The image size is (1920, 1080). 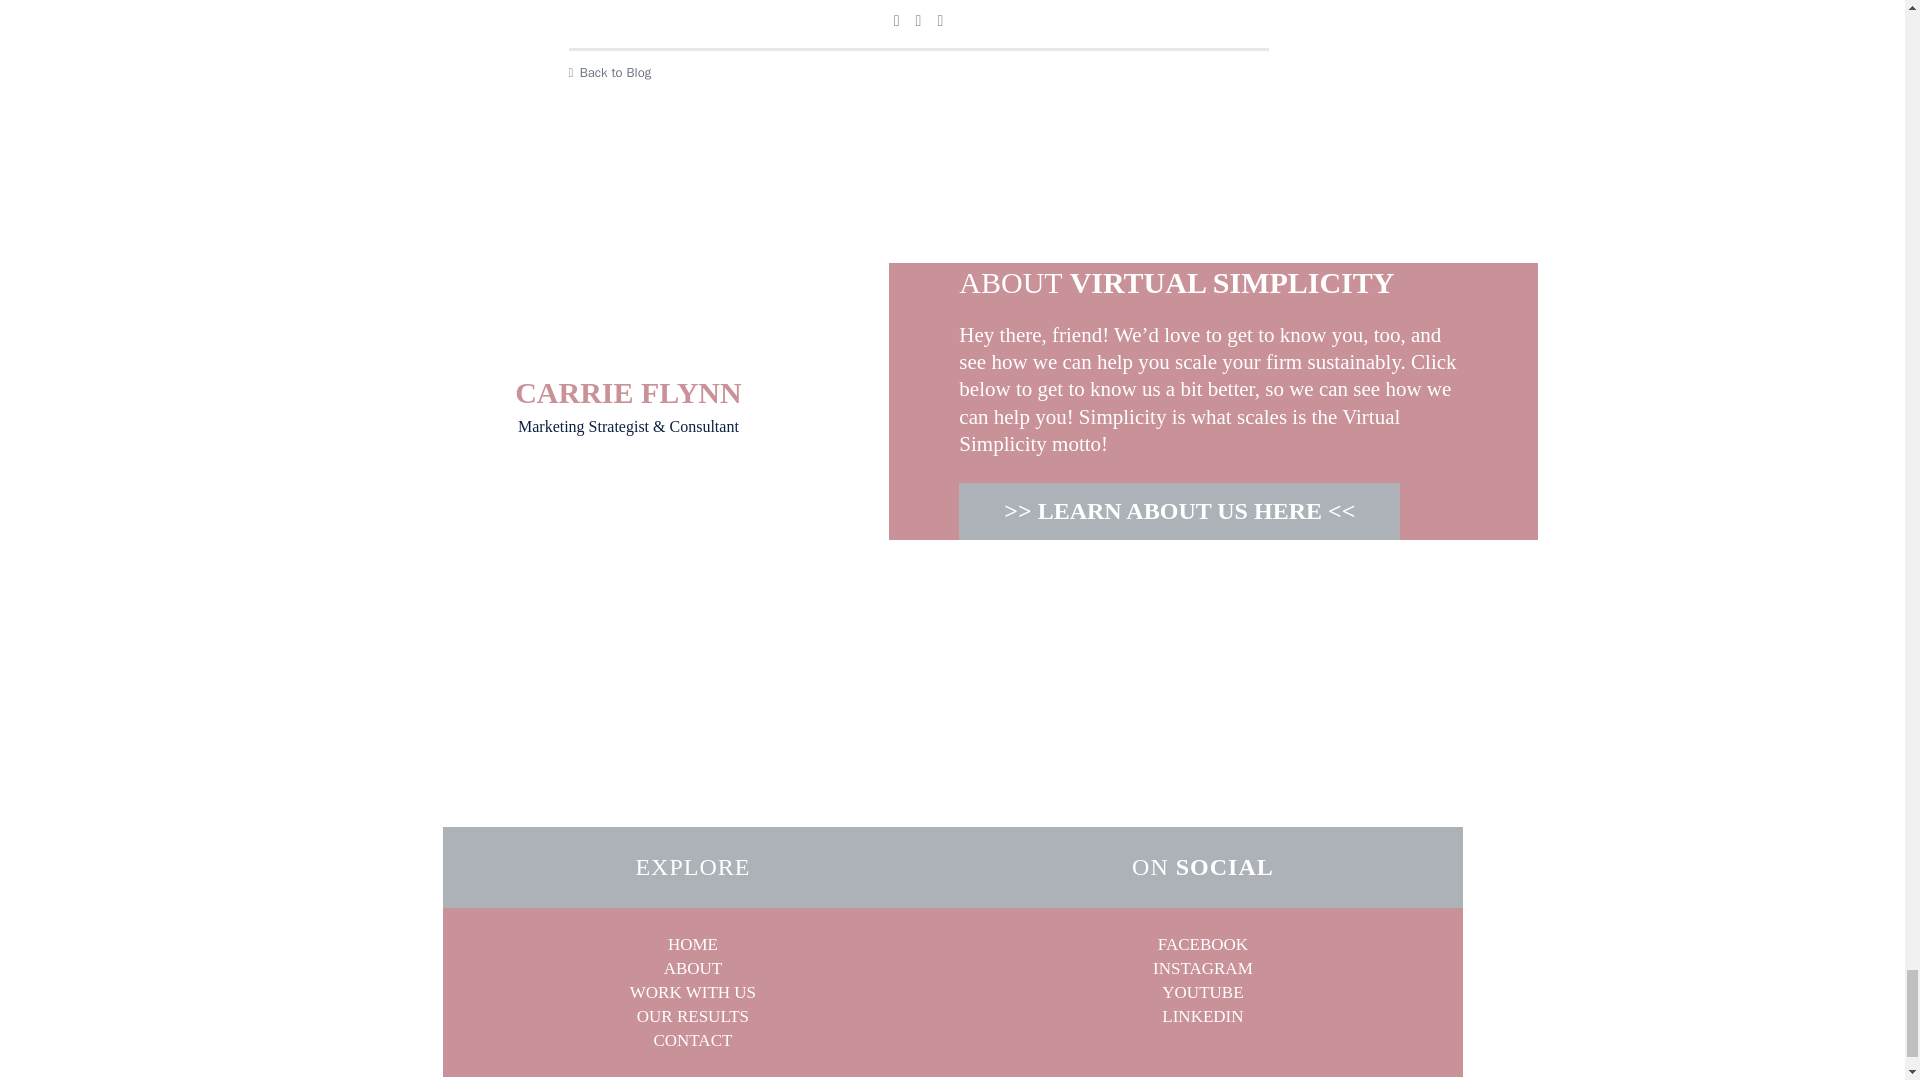 What do you see at coordinates (692, 992) in the screenshot?
I see `WORK WITH US` at bounding box center [692, 992].